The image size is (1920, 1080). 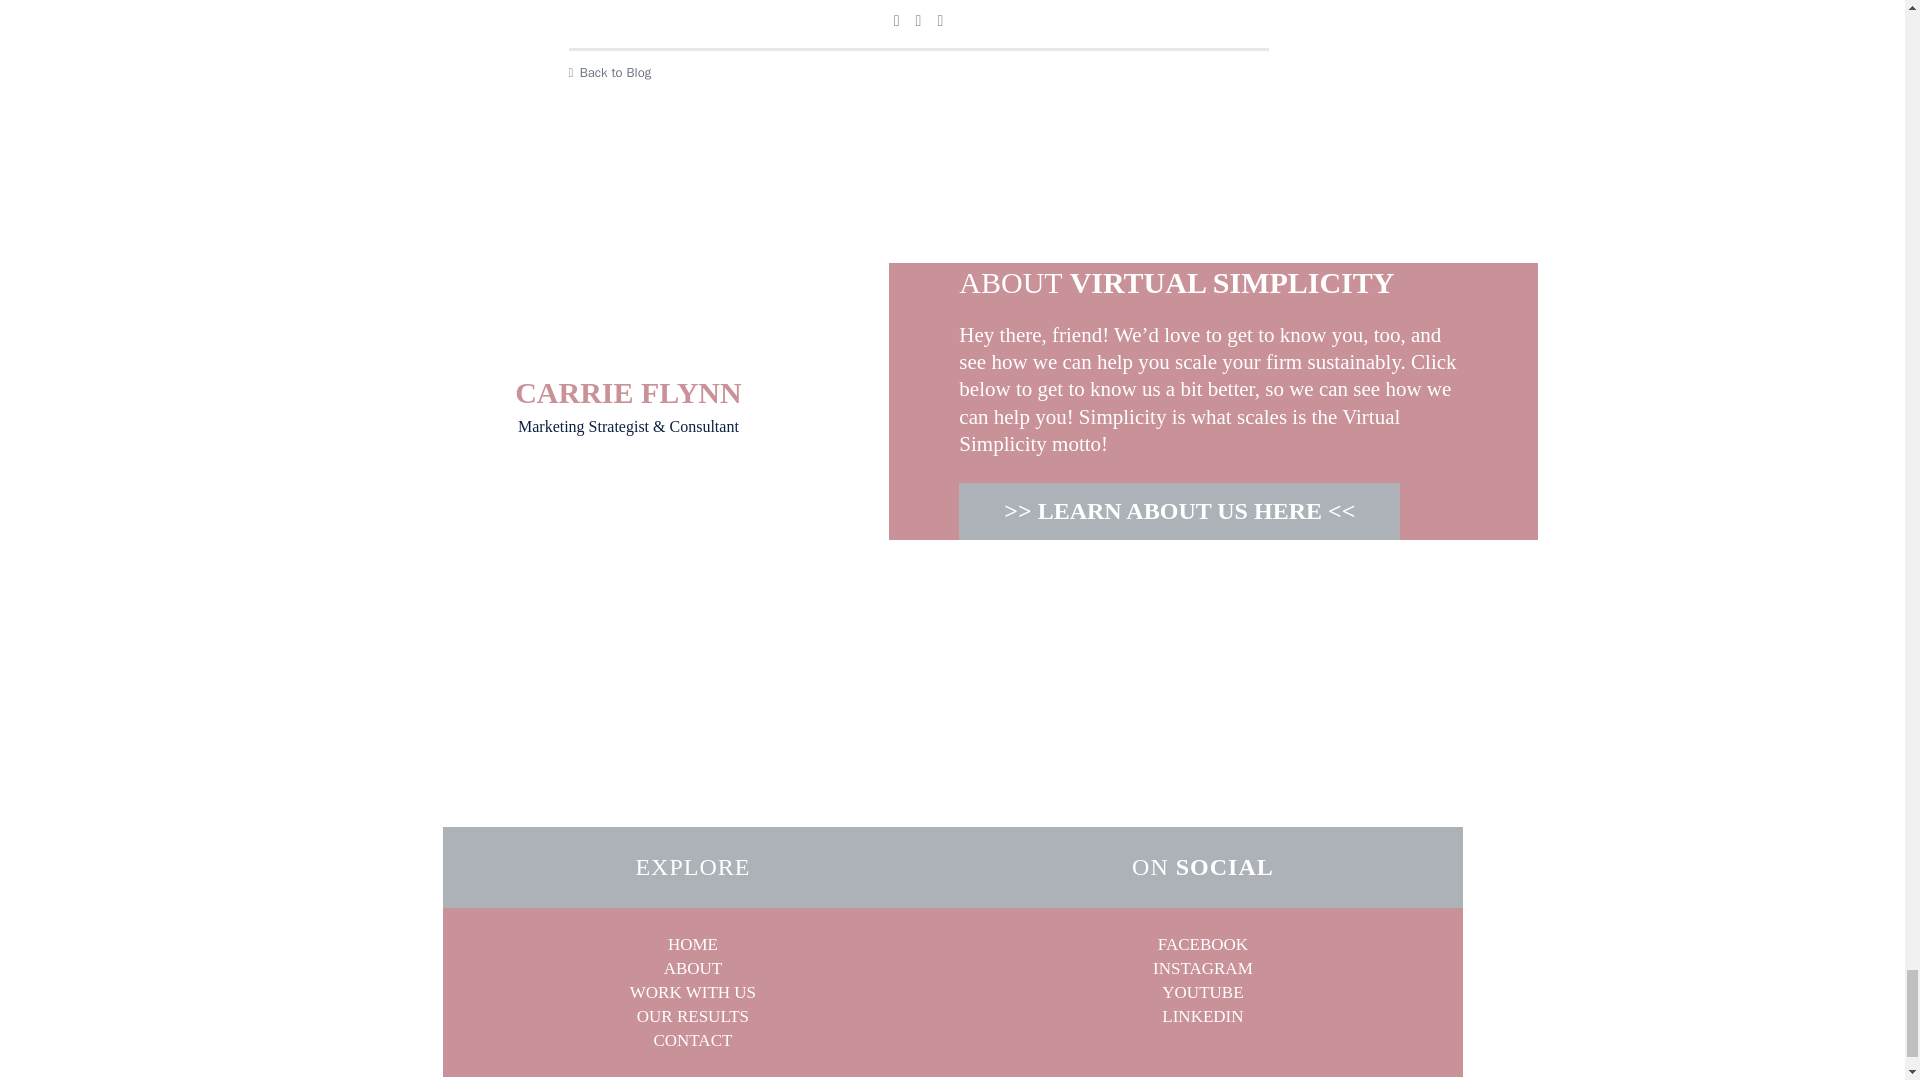 What do you see at coordinates (692, 992) in the screenshot?
I see `WORK WITH US` at bounding box center [692, 992].